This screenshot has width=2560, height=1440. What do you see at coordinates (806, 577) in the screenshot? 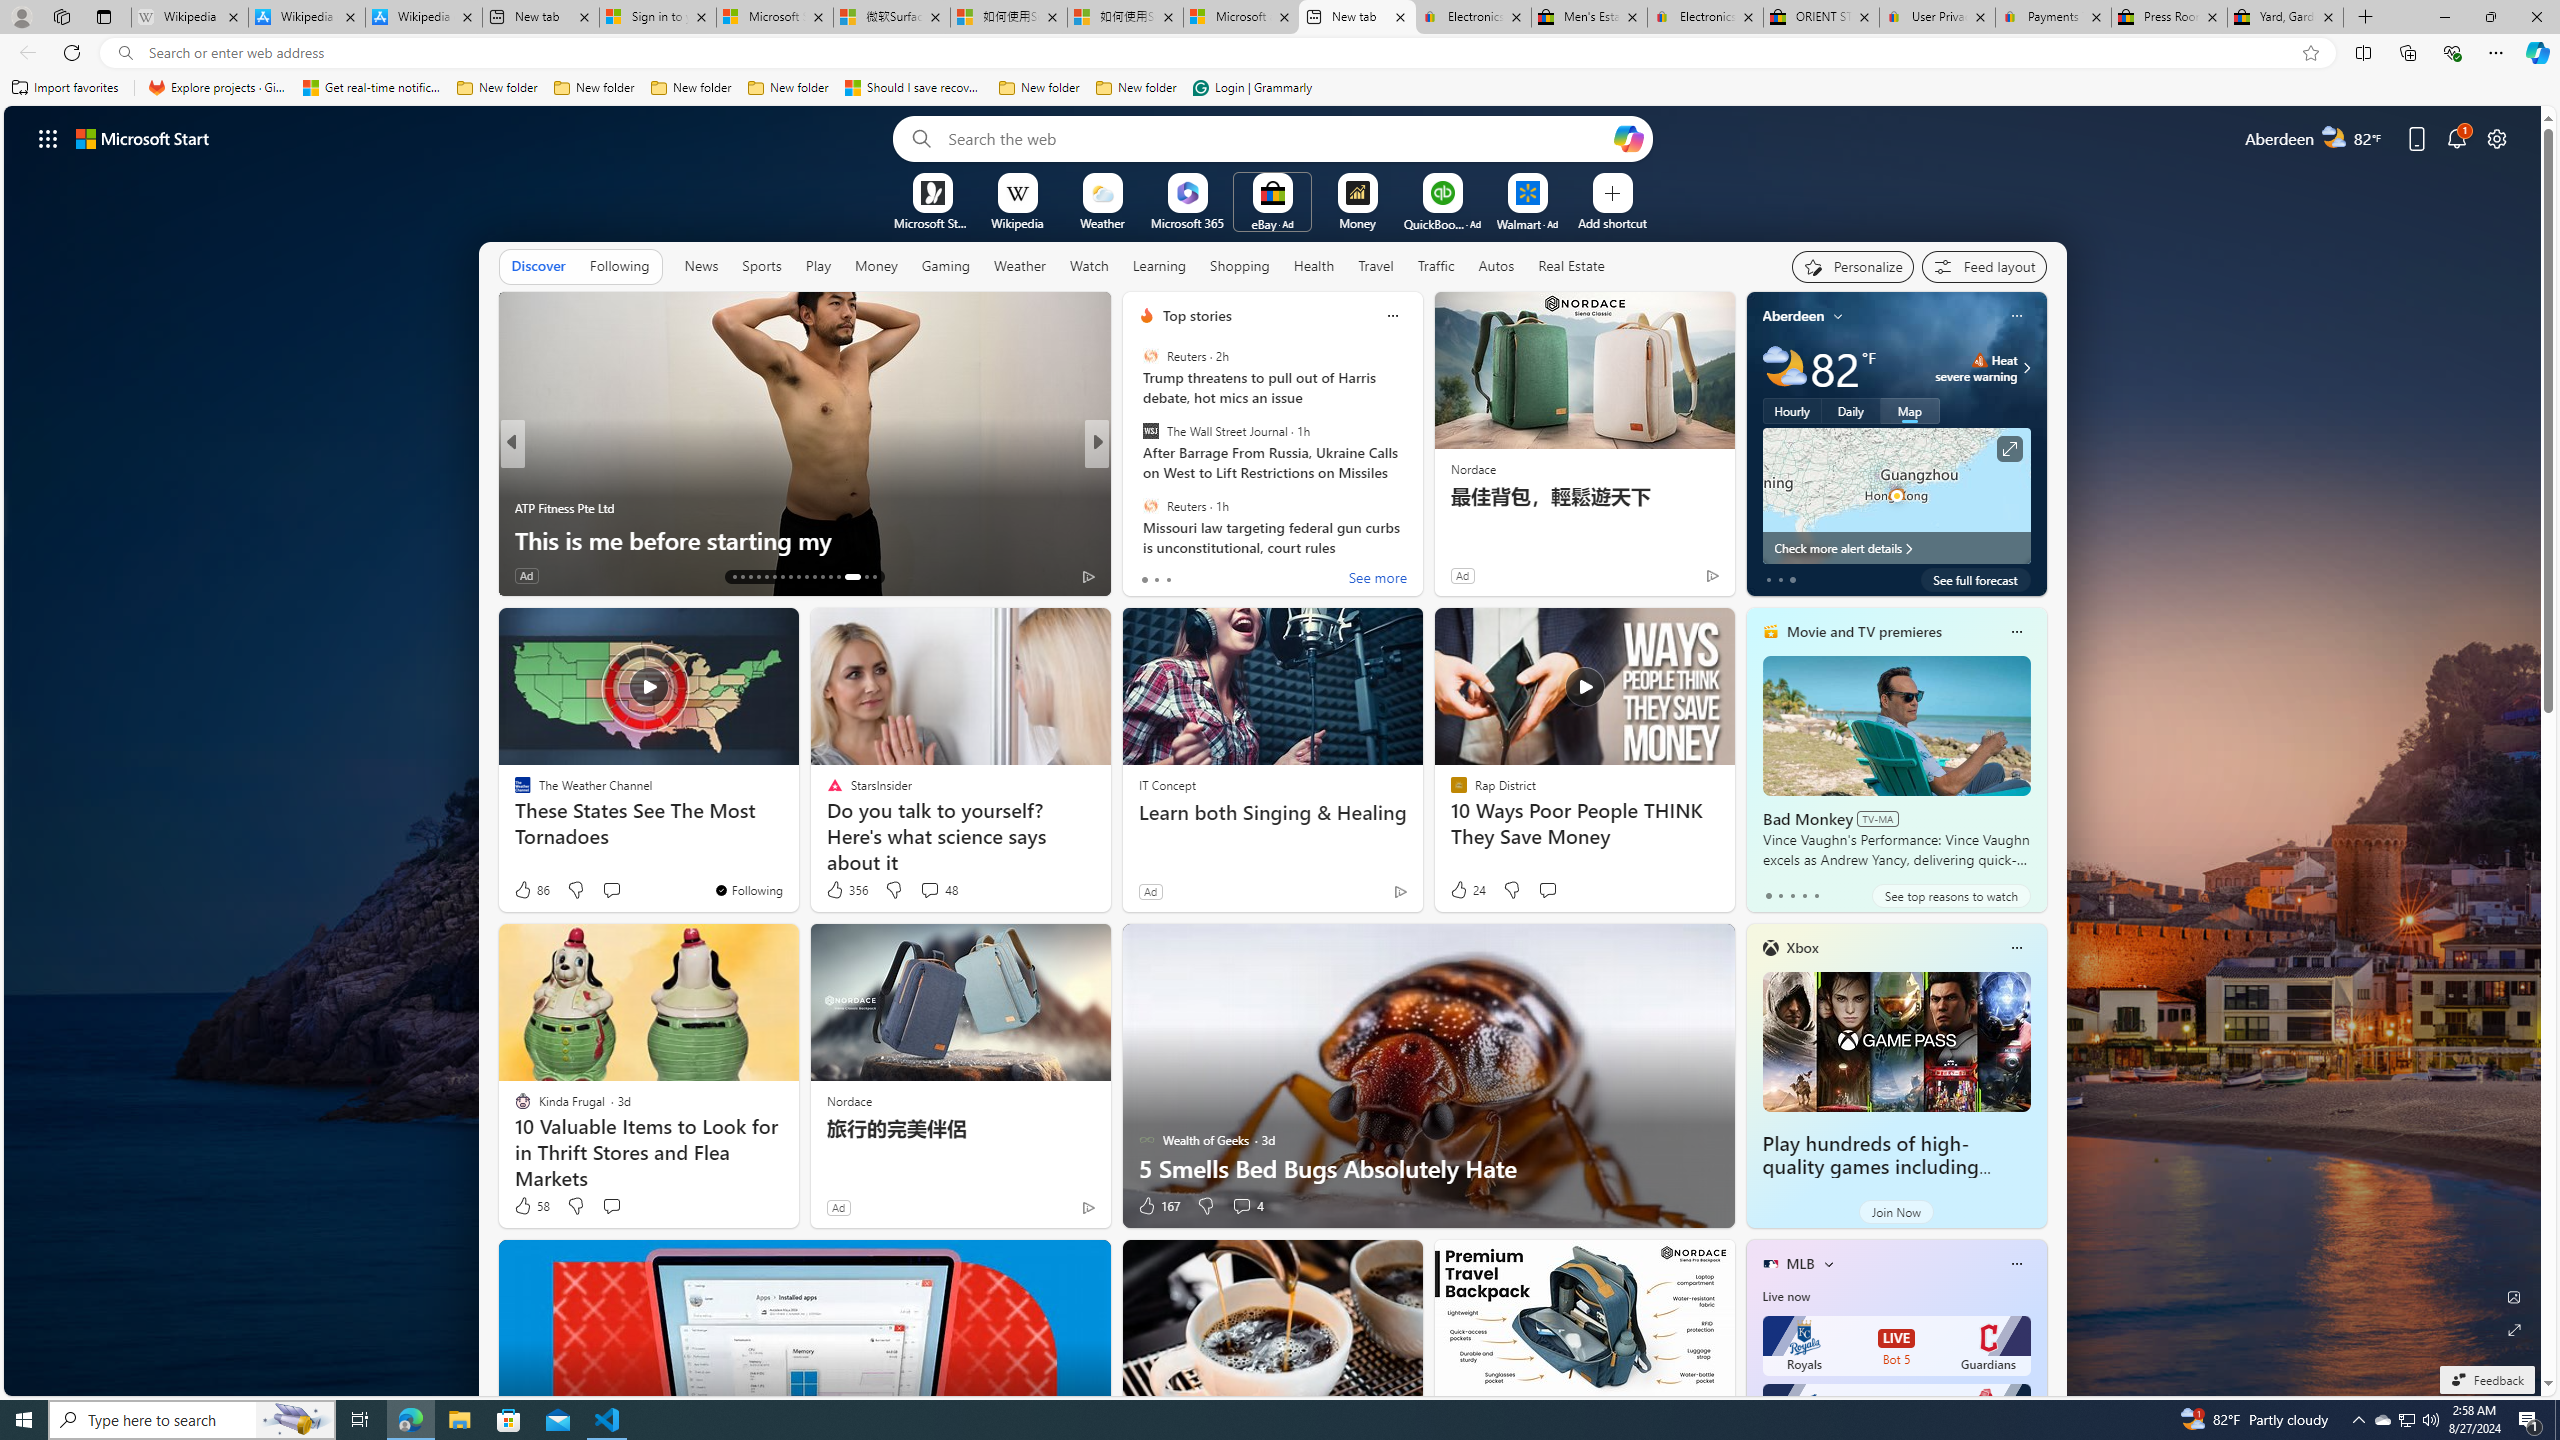
I see `AutomationID: tab-22` at bounding box center [806, 577].